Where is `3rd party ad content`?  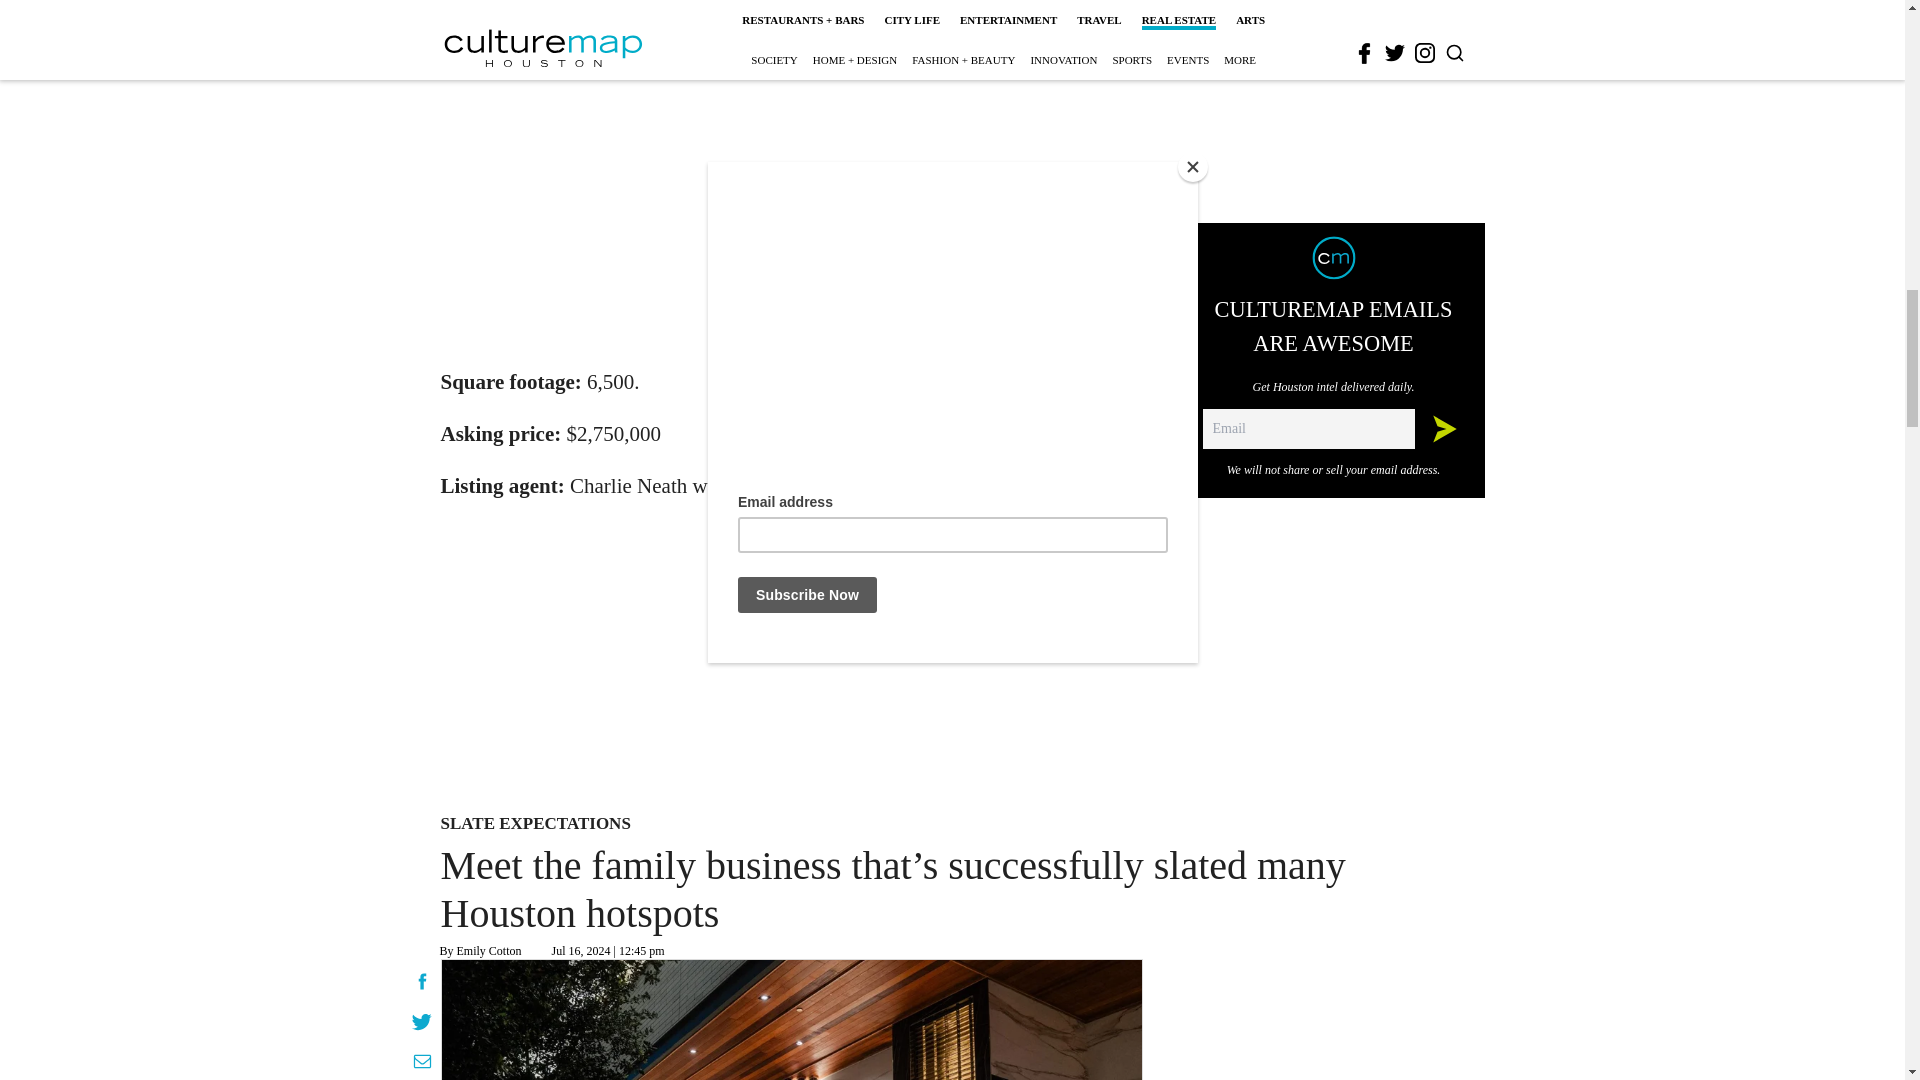
3rd party ad content is located at coordinates (792, 218).